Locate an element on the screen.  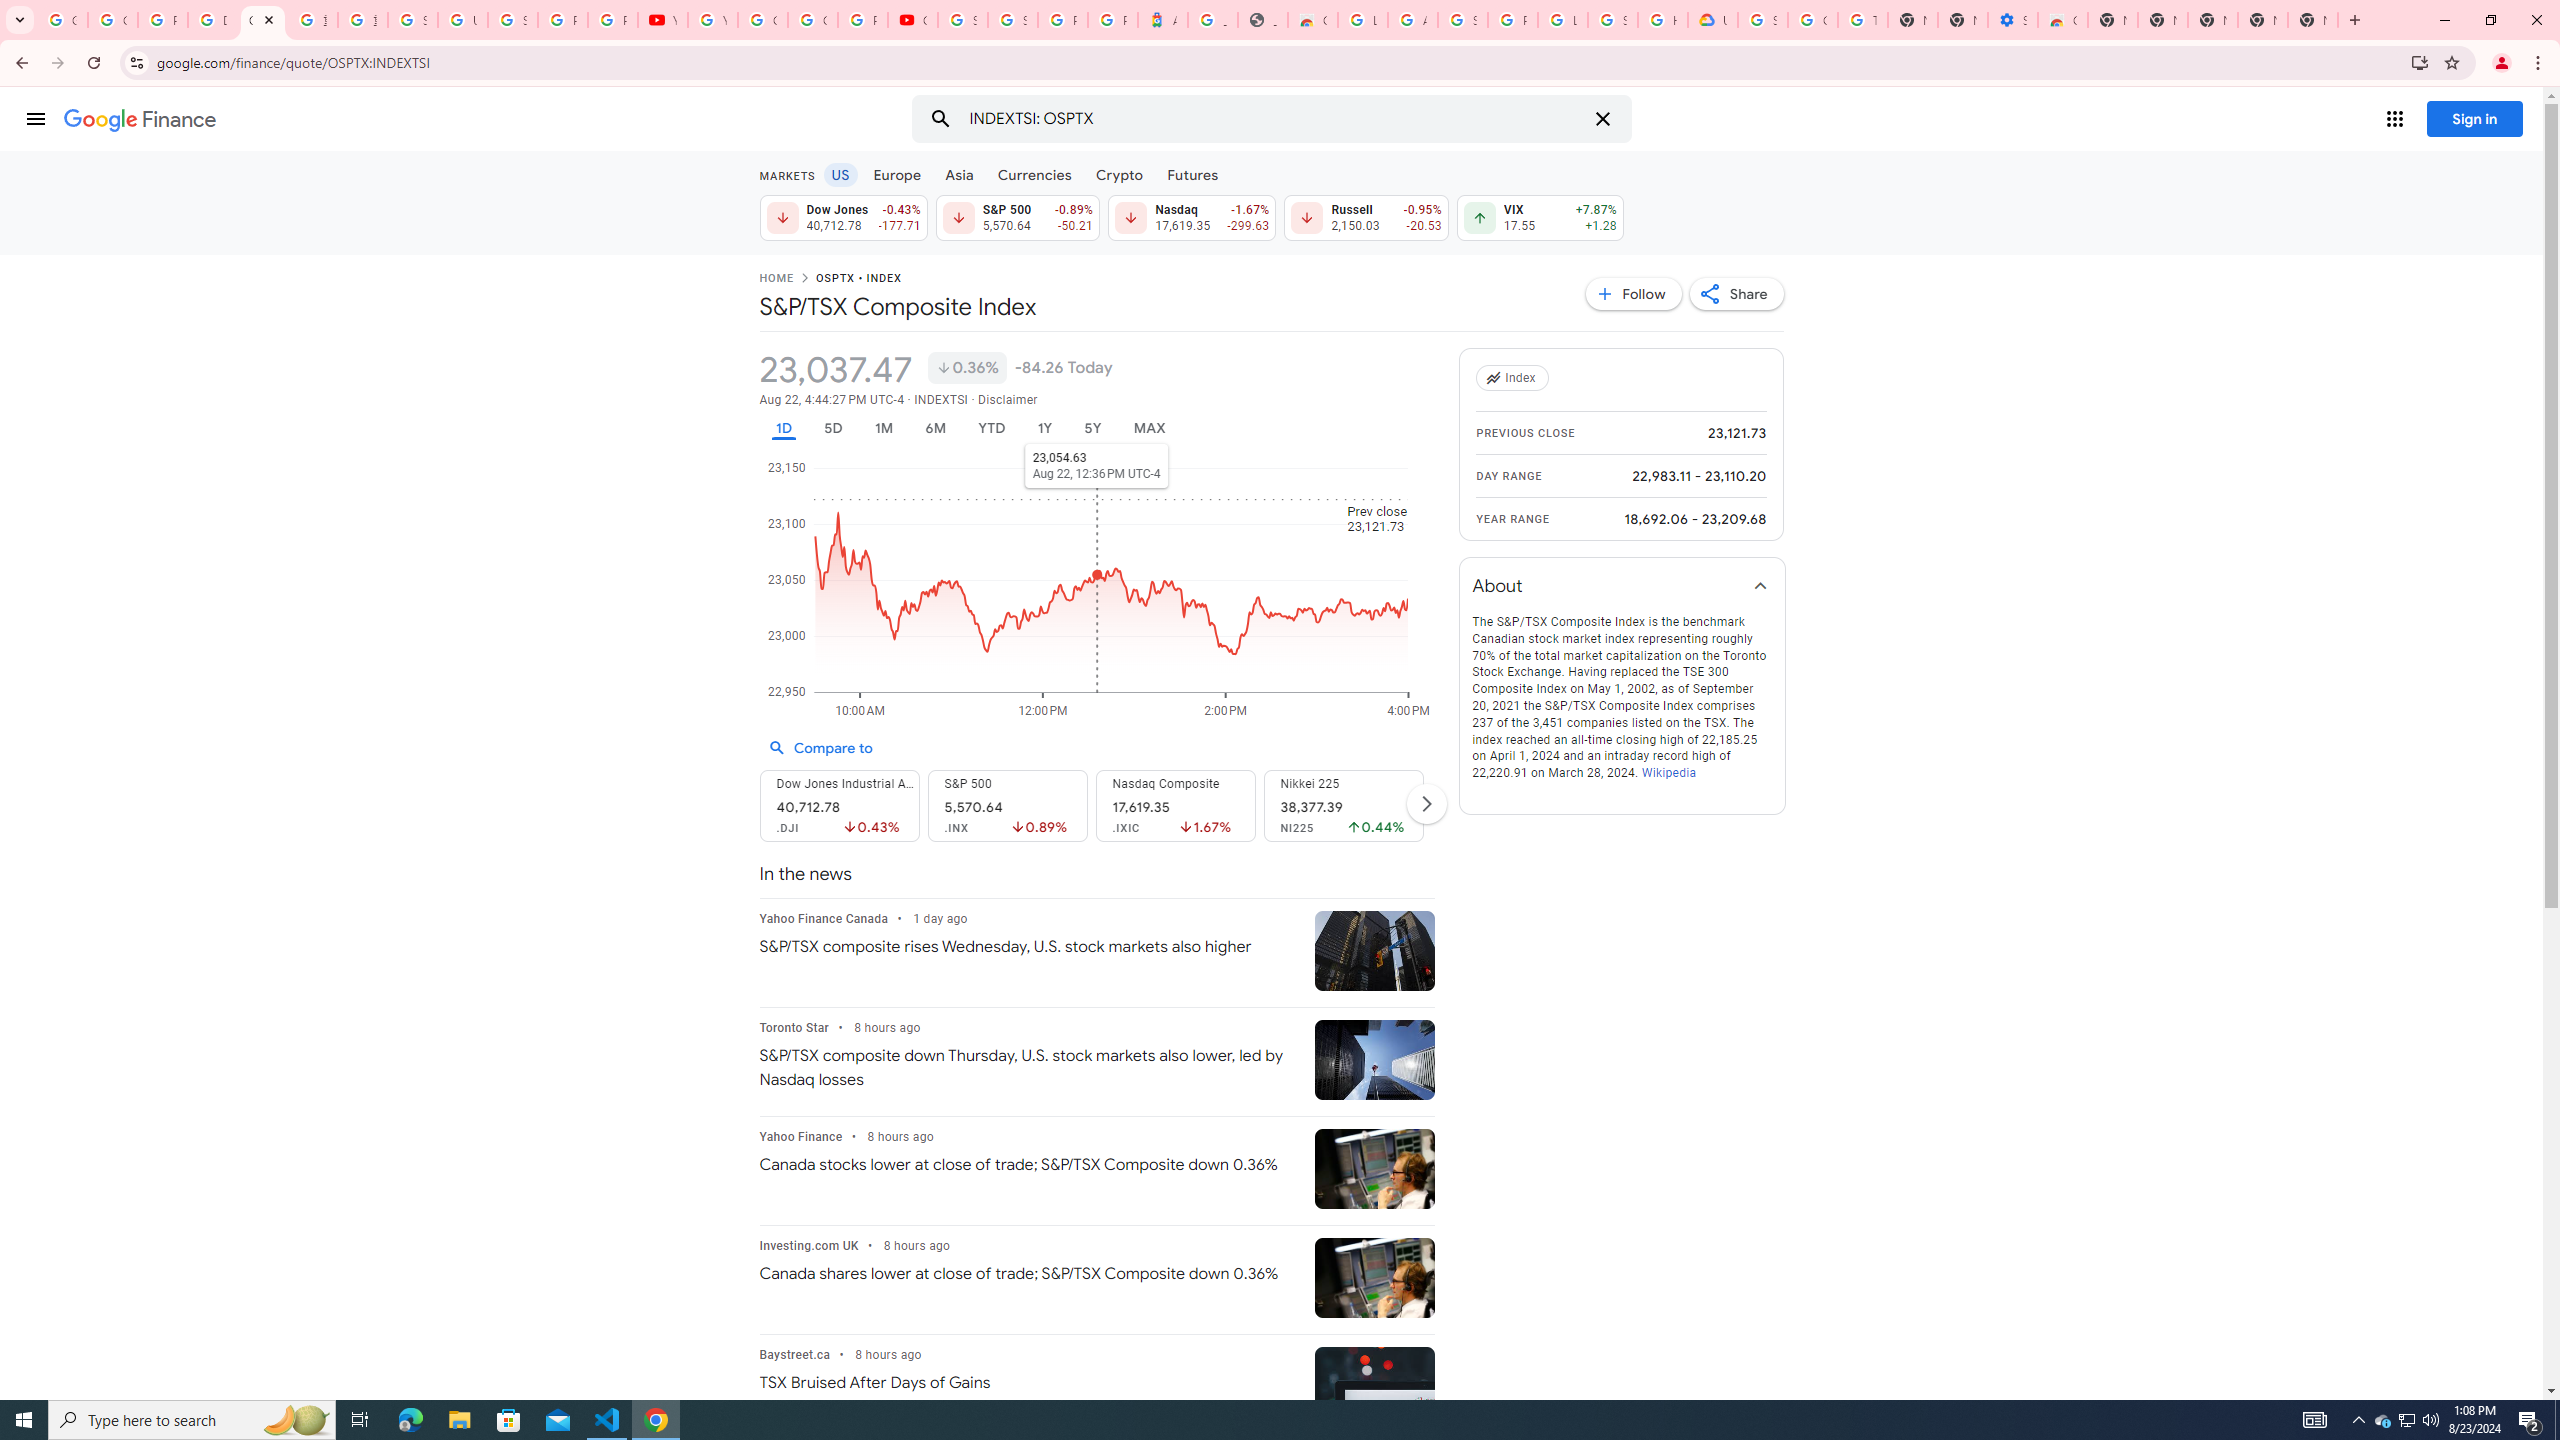
5Y is located at coordinates (1092, 428).